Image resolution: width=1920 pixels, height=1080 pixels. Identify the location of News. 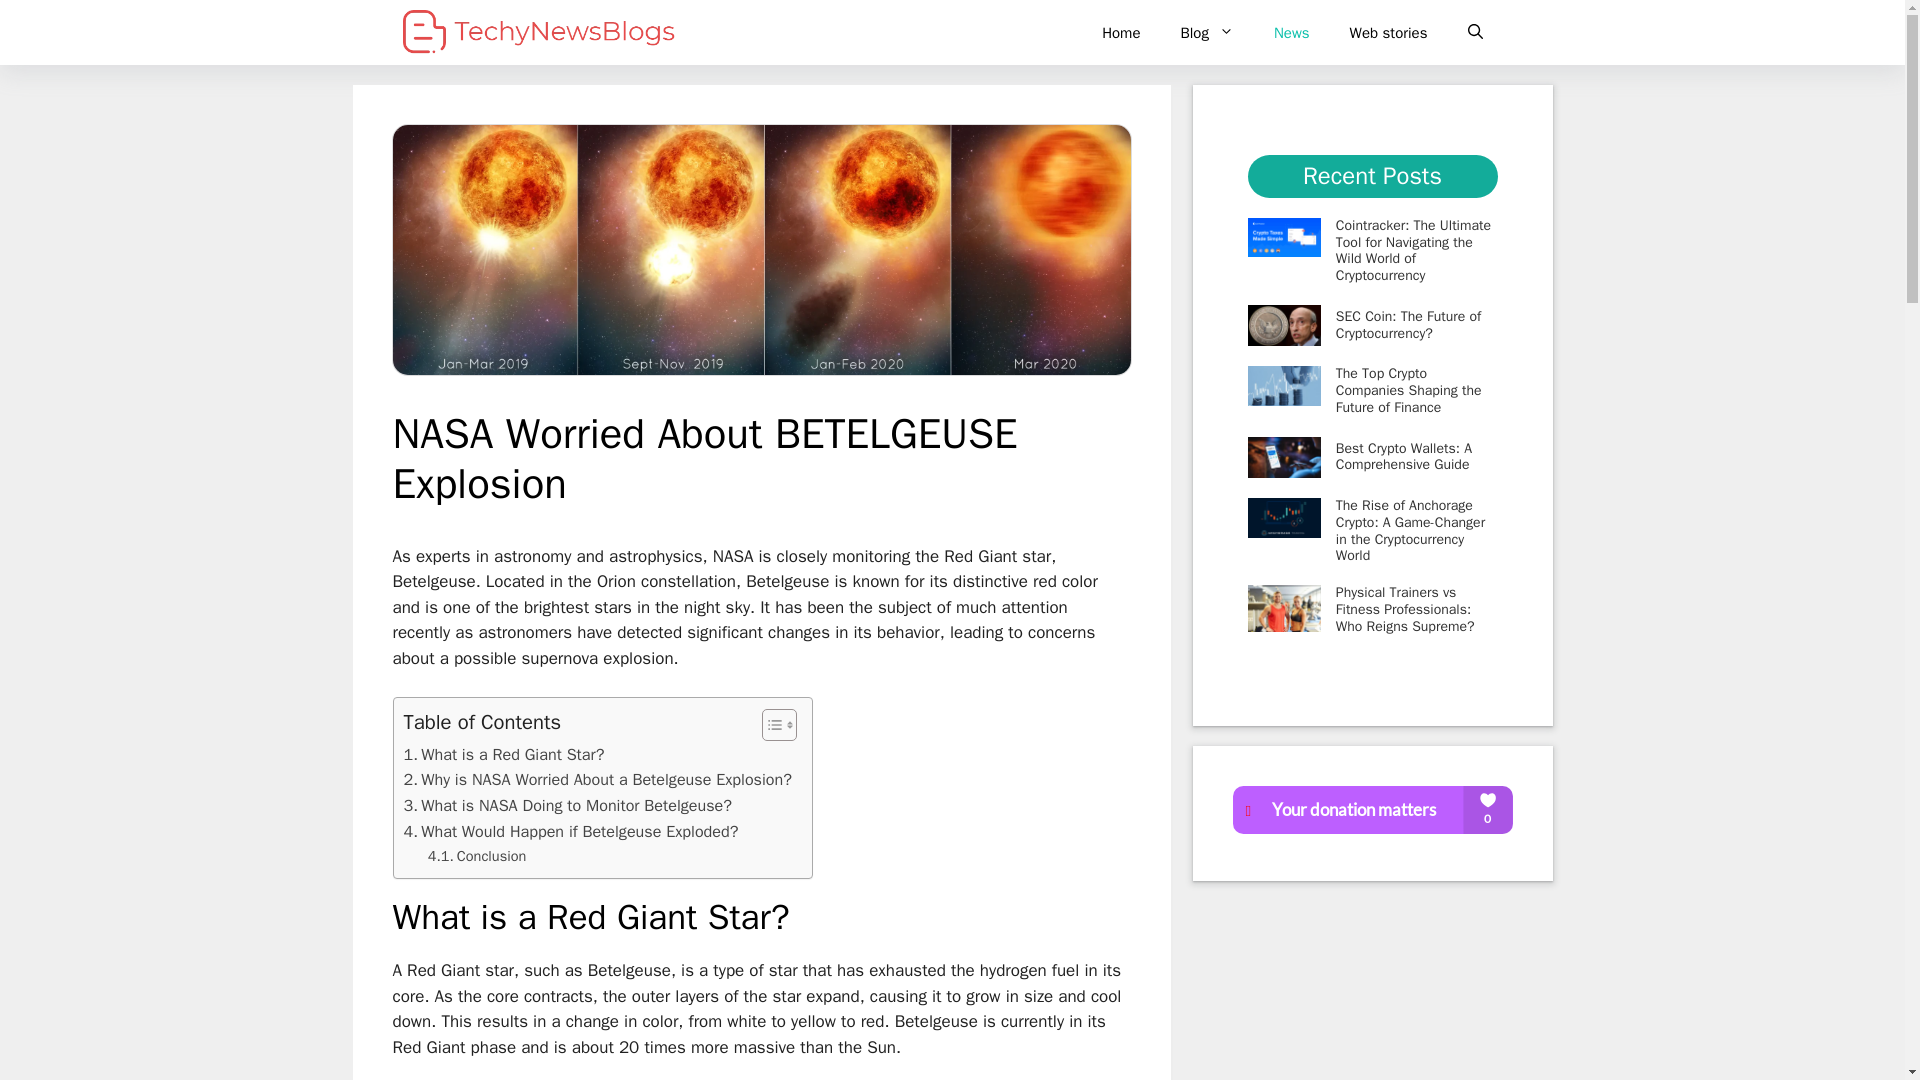
(1292, 32).